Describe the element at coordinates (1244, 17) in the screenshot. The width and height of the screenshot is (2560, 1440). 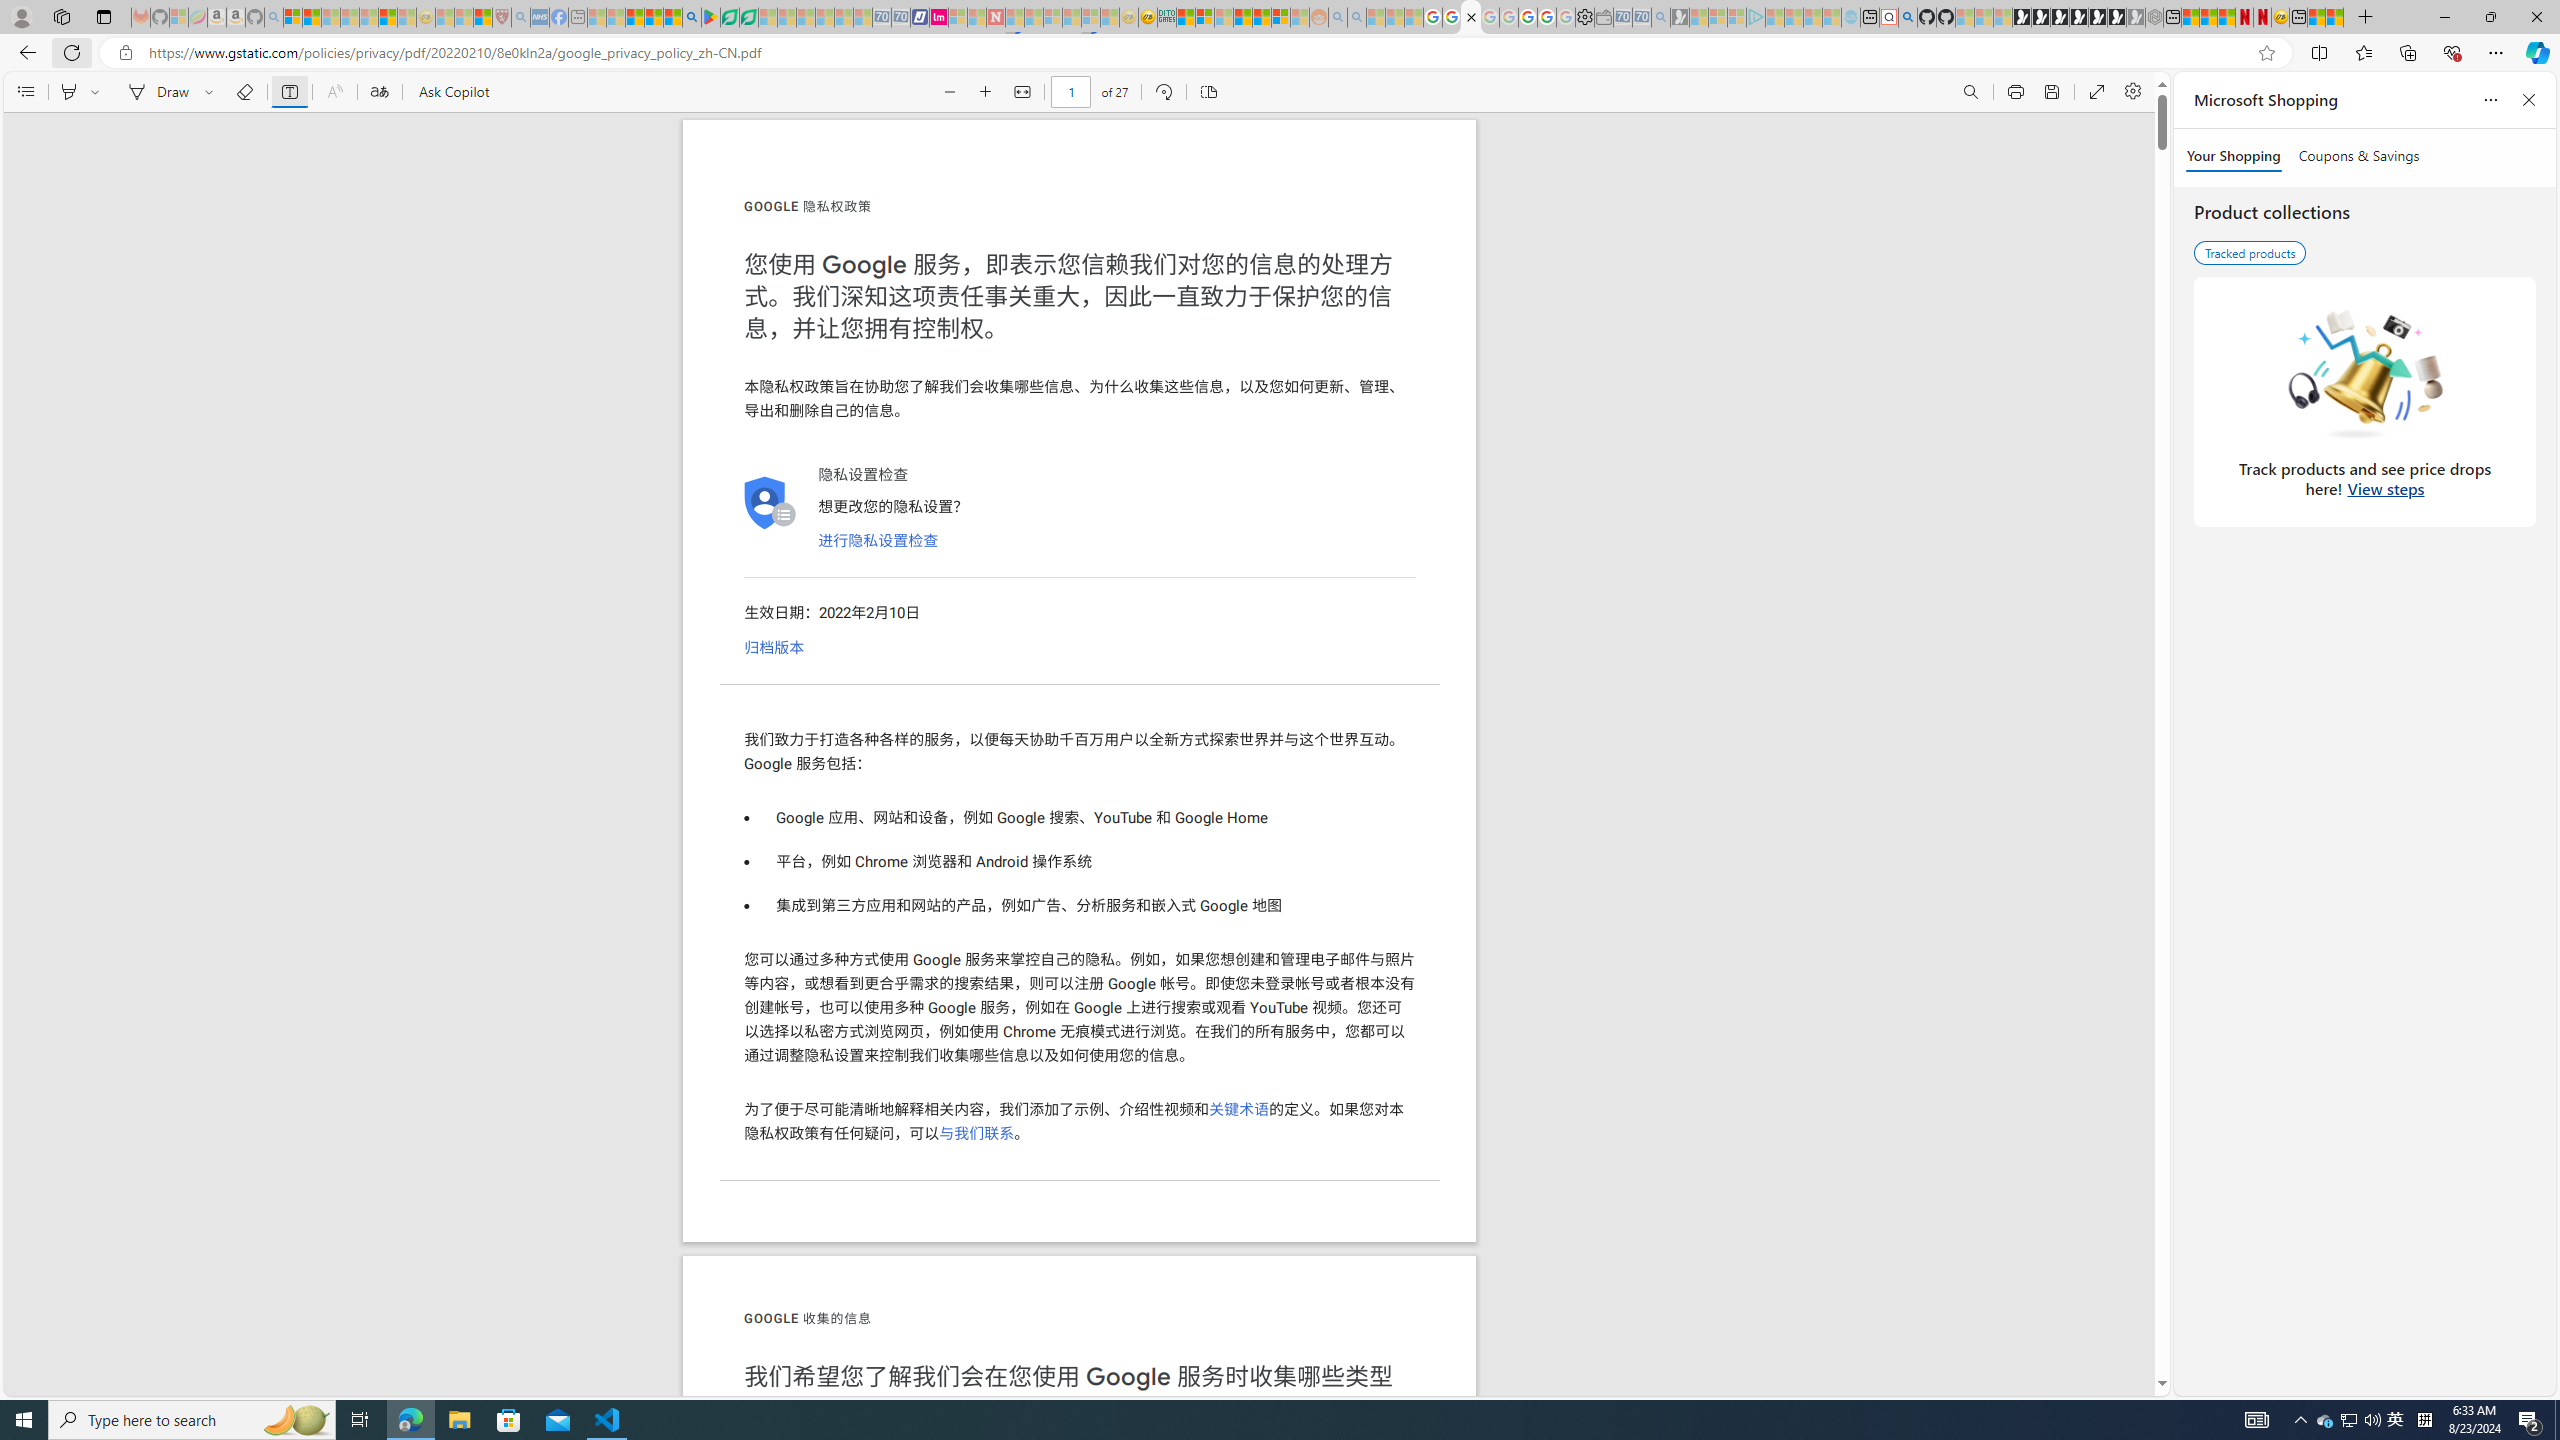
I see `Expert Portfolios` at that location.